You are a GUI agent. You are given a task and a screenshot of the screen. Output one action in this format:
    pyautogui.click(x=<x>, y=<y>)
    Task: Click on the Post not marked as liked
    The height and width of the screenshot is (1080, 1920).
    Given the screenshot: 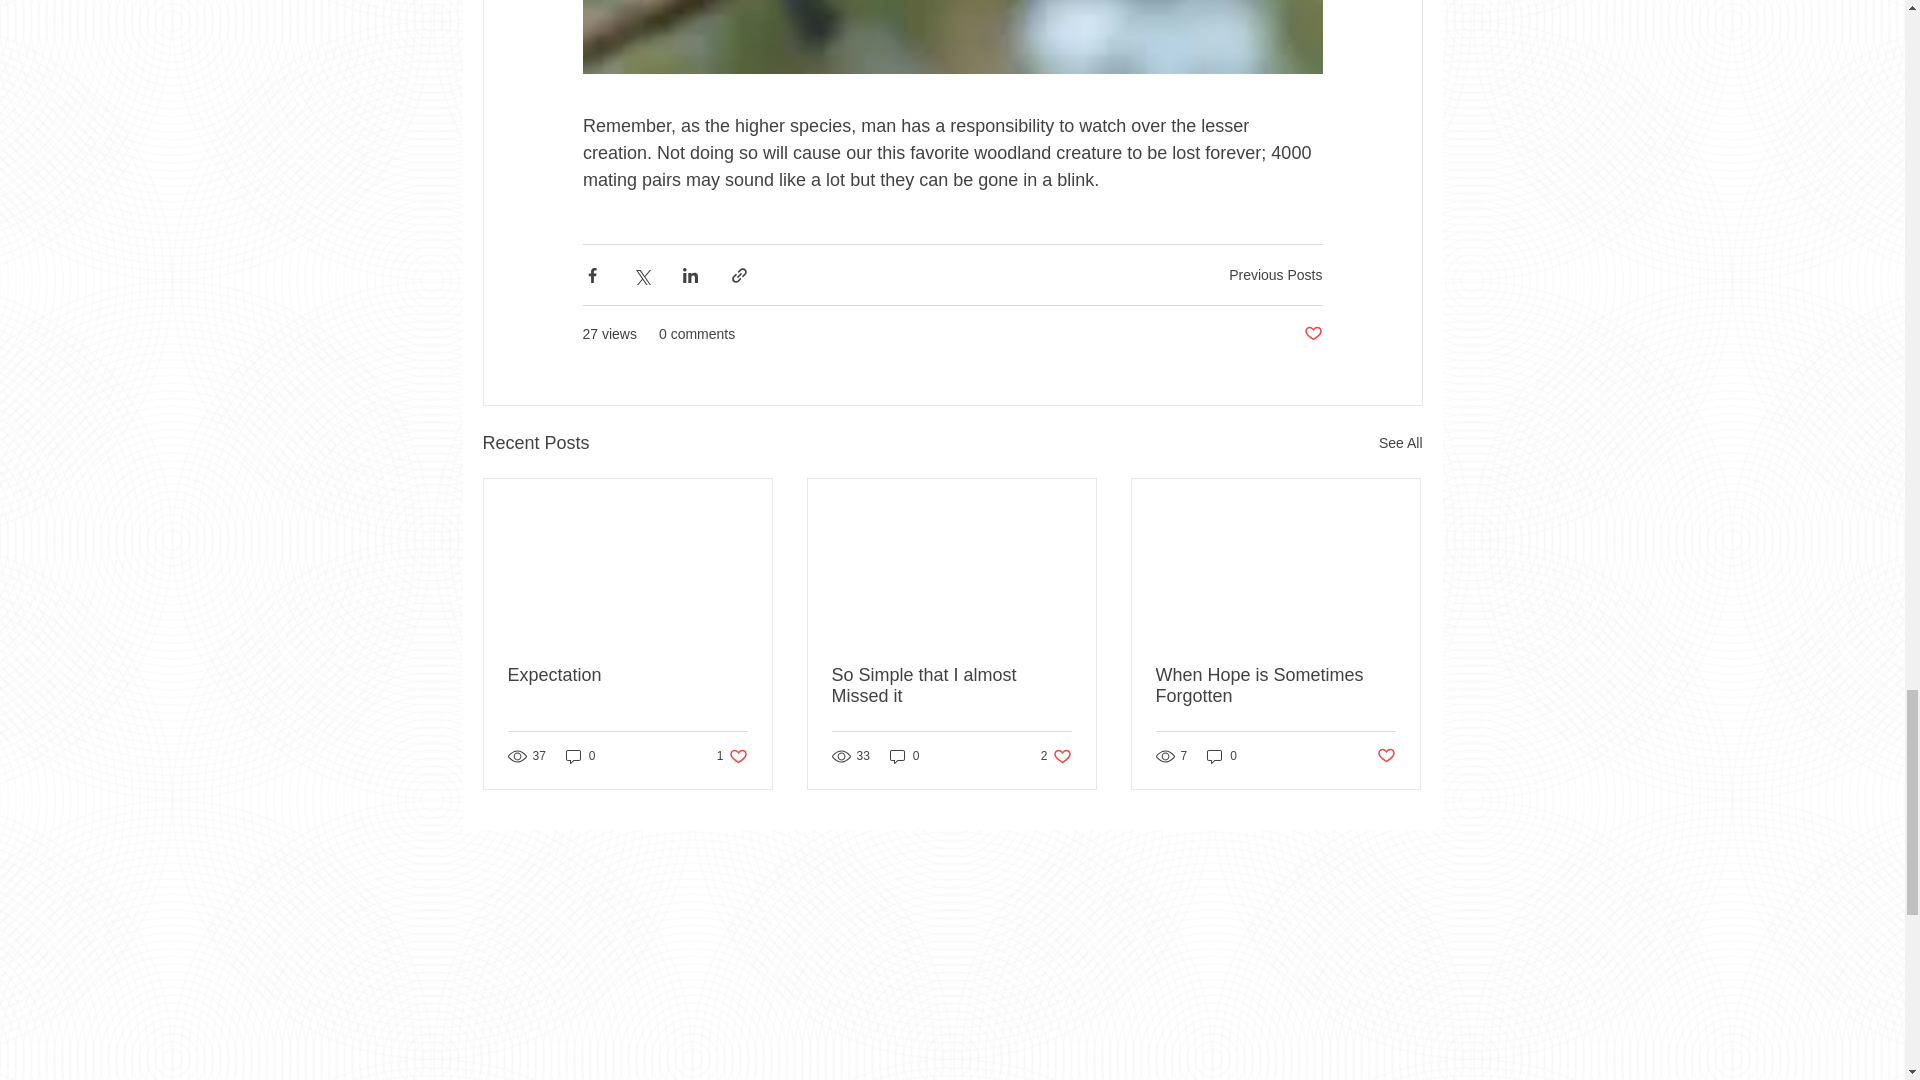 What is the action you would take?
    pyautogui.click(x=951, y=686)
    